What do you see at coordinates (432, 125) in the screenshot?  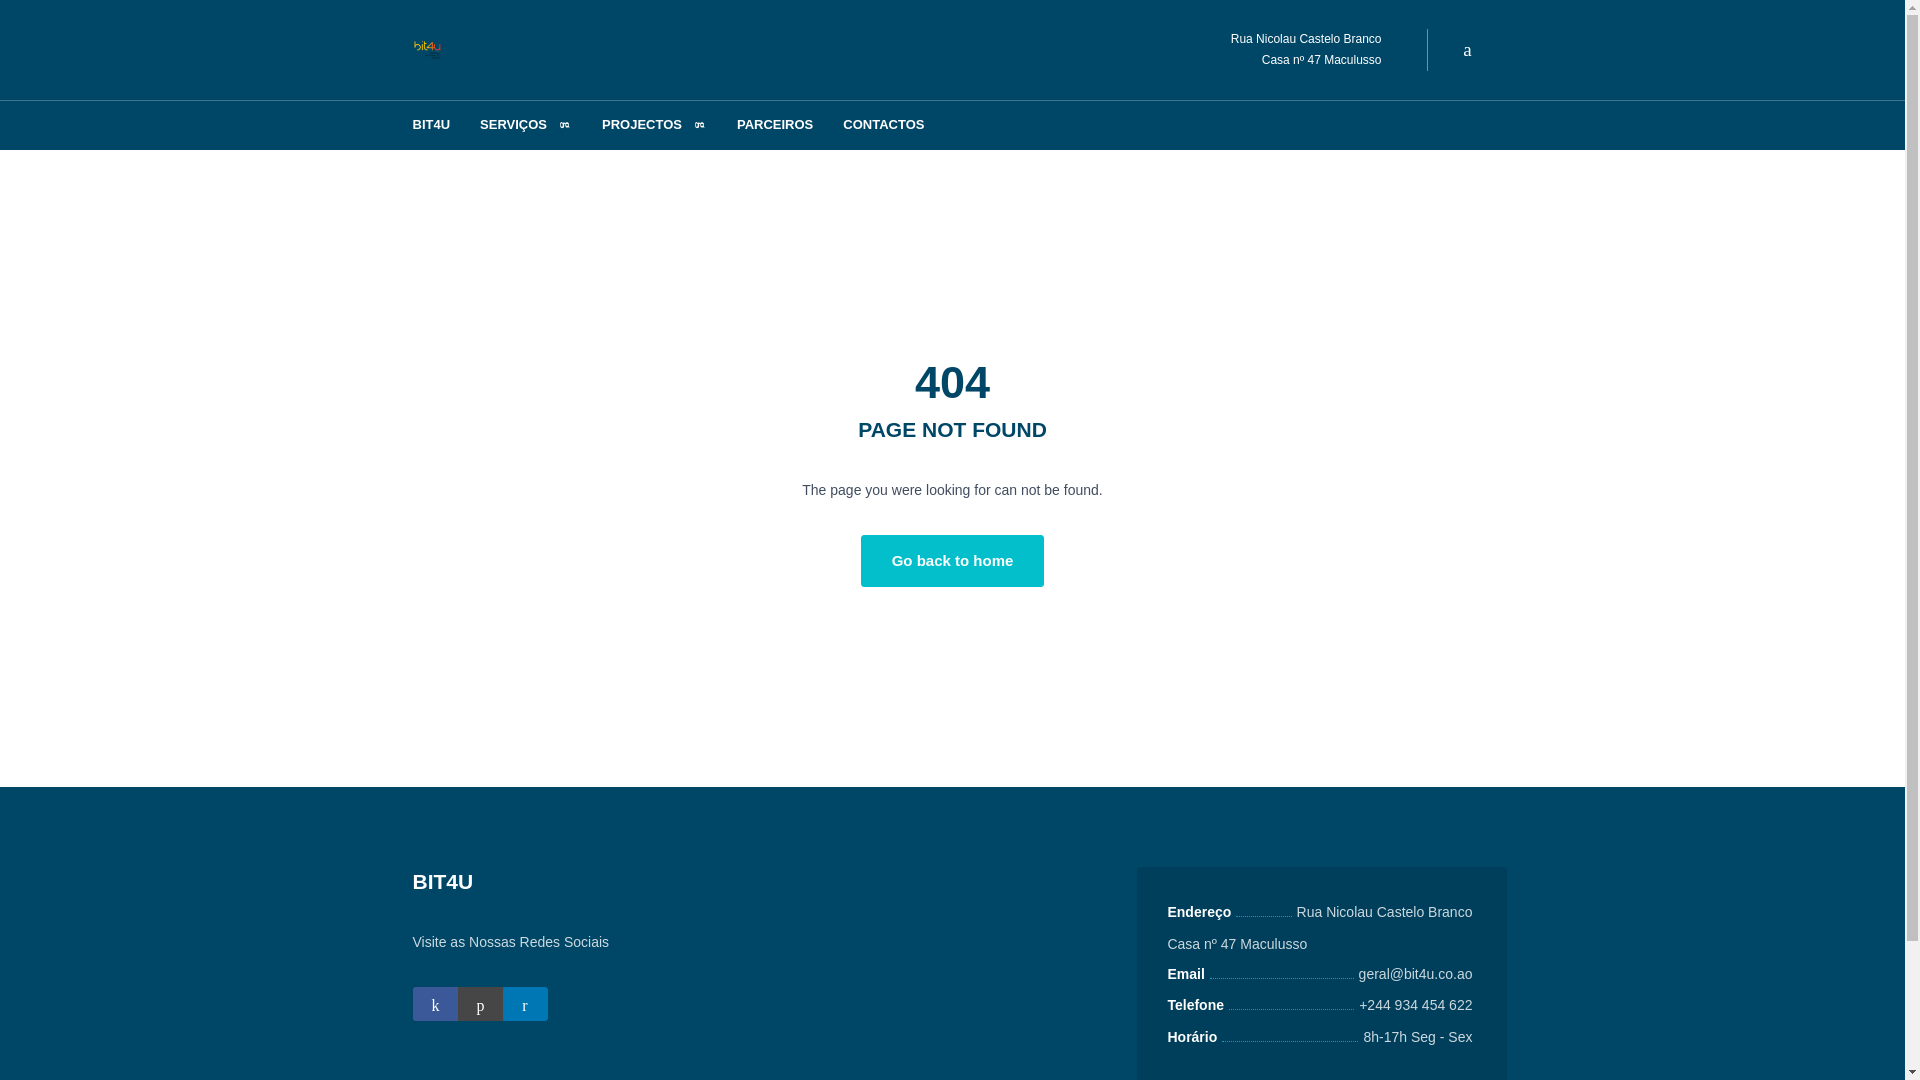 I see `BIT4U` at bounding box center [432, 125].